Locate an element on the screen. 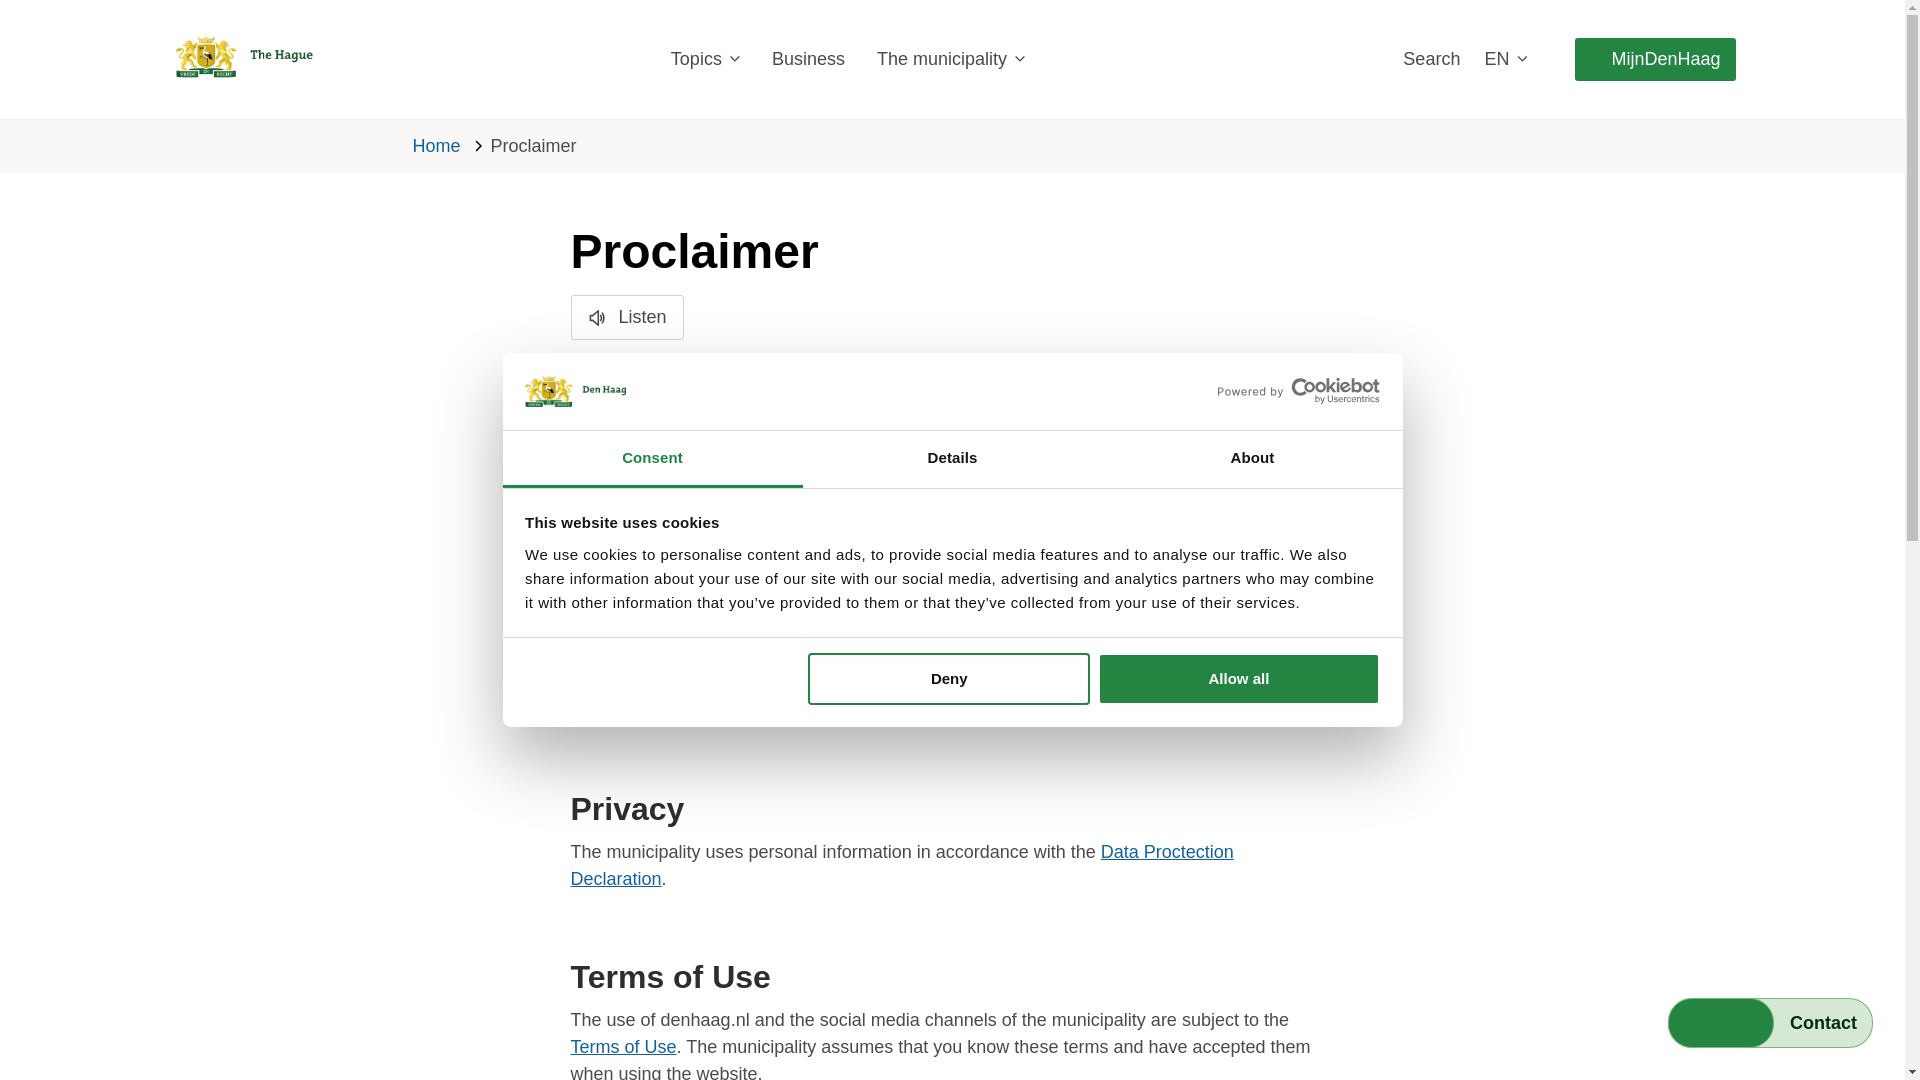 The height and width of the screenshot is (1080, 1920). Details is located at coordinates (952, 459).